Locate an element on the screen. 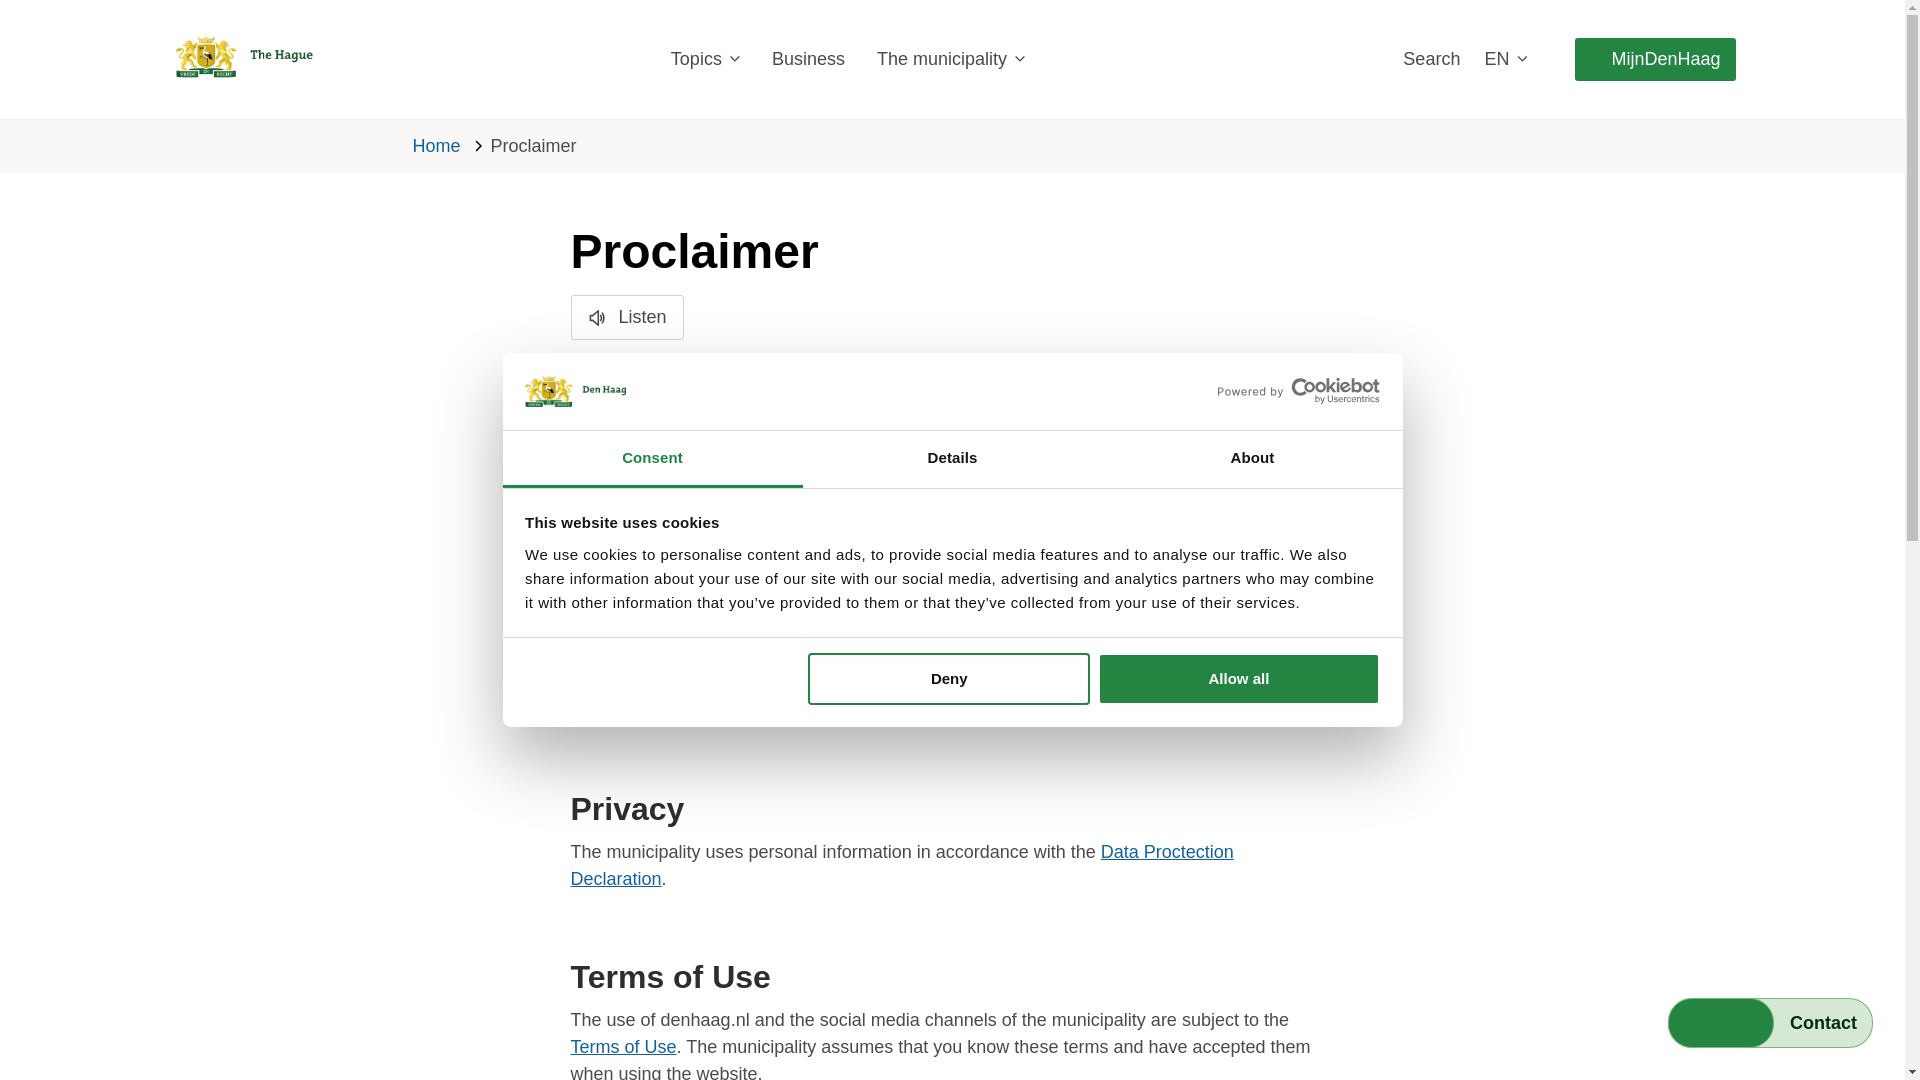 The height and width of the screenshot is (1080, 1920). Details is located at coordinates (952, 459).